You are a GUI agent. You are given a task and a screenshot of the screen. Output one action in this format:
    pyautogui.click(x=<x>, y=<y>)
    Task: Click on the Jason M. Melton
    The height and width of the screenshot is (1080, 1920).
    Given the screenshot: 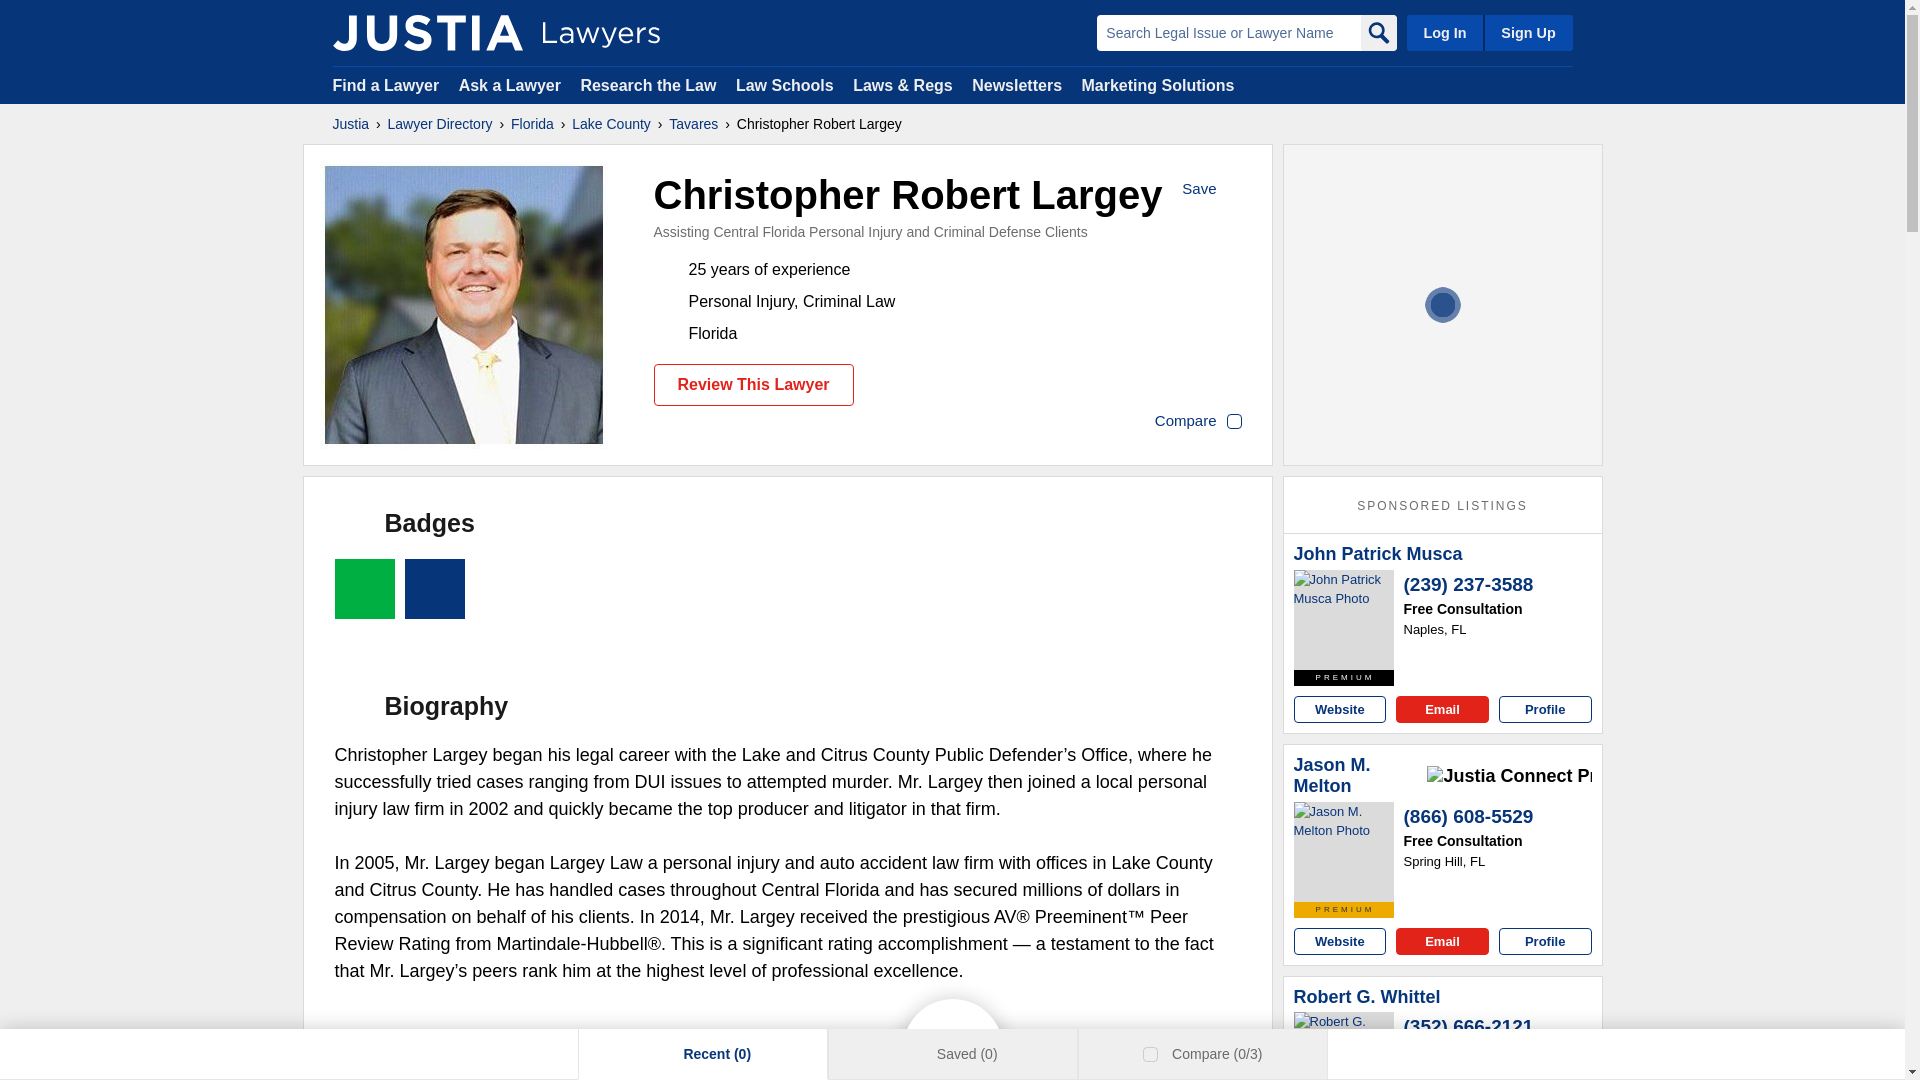 What is the action you would take?
    pyautogui.click(x=1358, y=776)
    